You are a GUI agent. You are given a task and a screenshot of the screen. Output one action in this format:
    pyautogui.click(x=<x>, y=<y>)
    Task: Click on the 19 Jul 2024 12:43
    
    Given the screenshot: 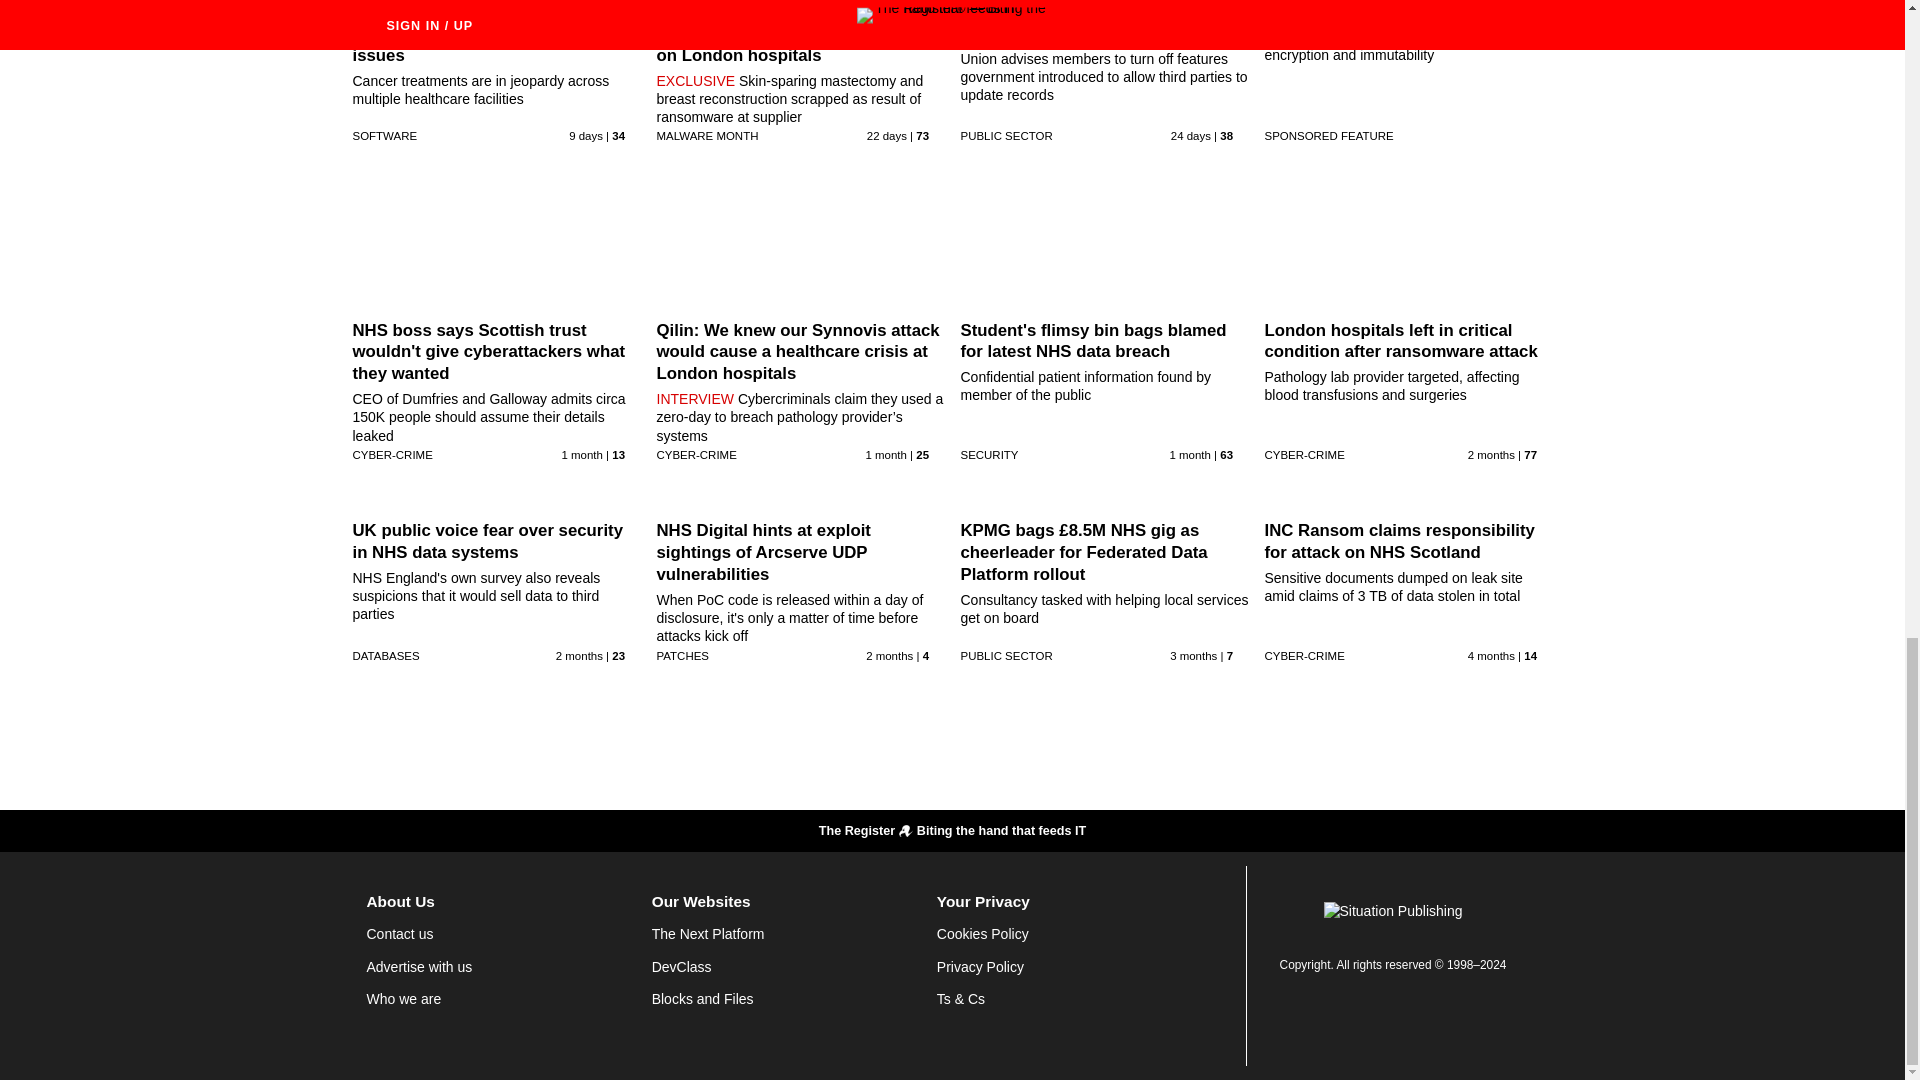 What is the action you would take?
    pyautogui.click(x=585, y=135)
    